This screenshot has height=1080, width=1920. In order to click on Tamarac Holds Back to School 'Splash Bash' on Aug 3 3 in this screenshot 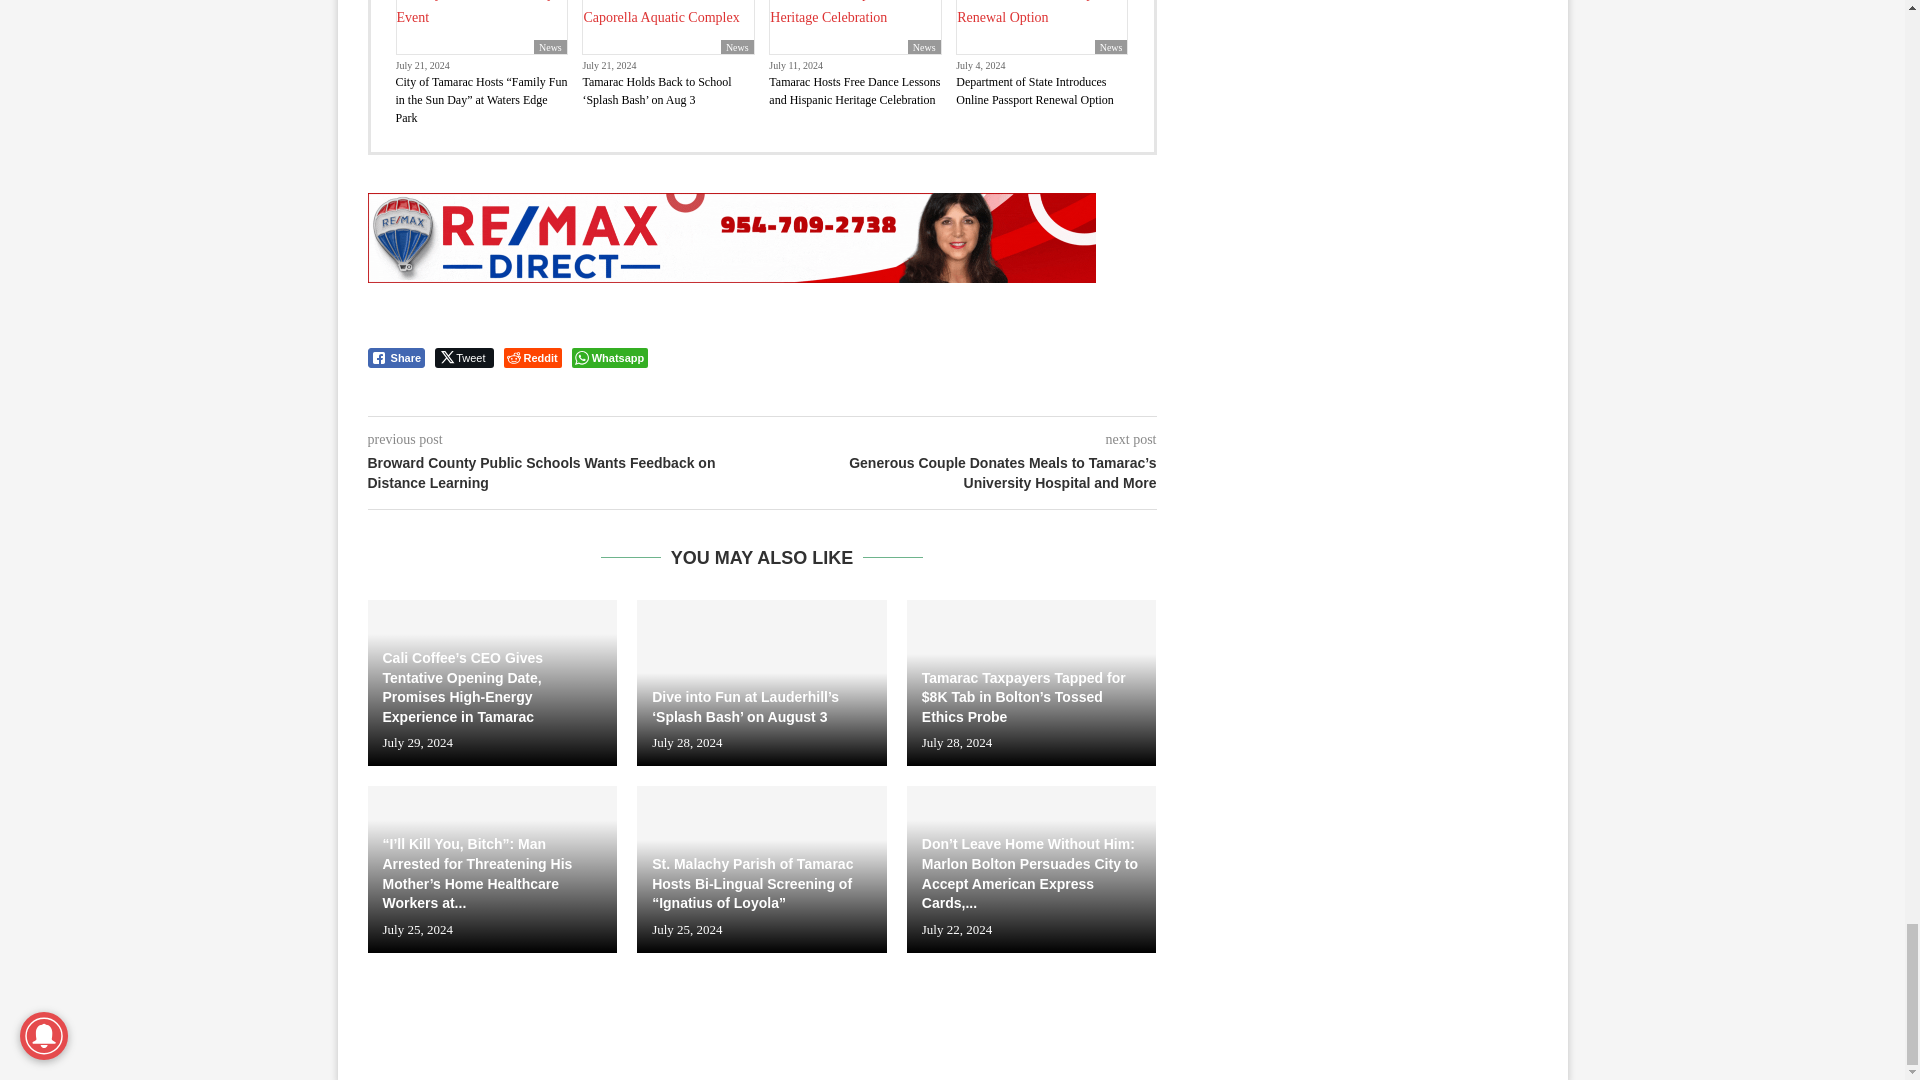, I will do `click(668, 27)`.